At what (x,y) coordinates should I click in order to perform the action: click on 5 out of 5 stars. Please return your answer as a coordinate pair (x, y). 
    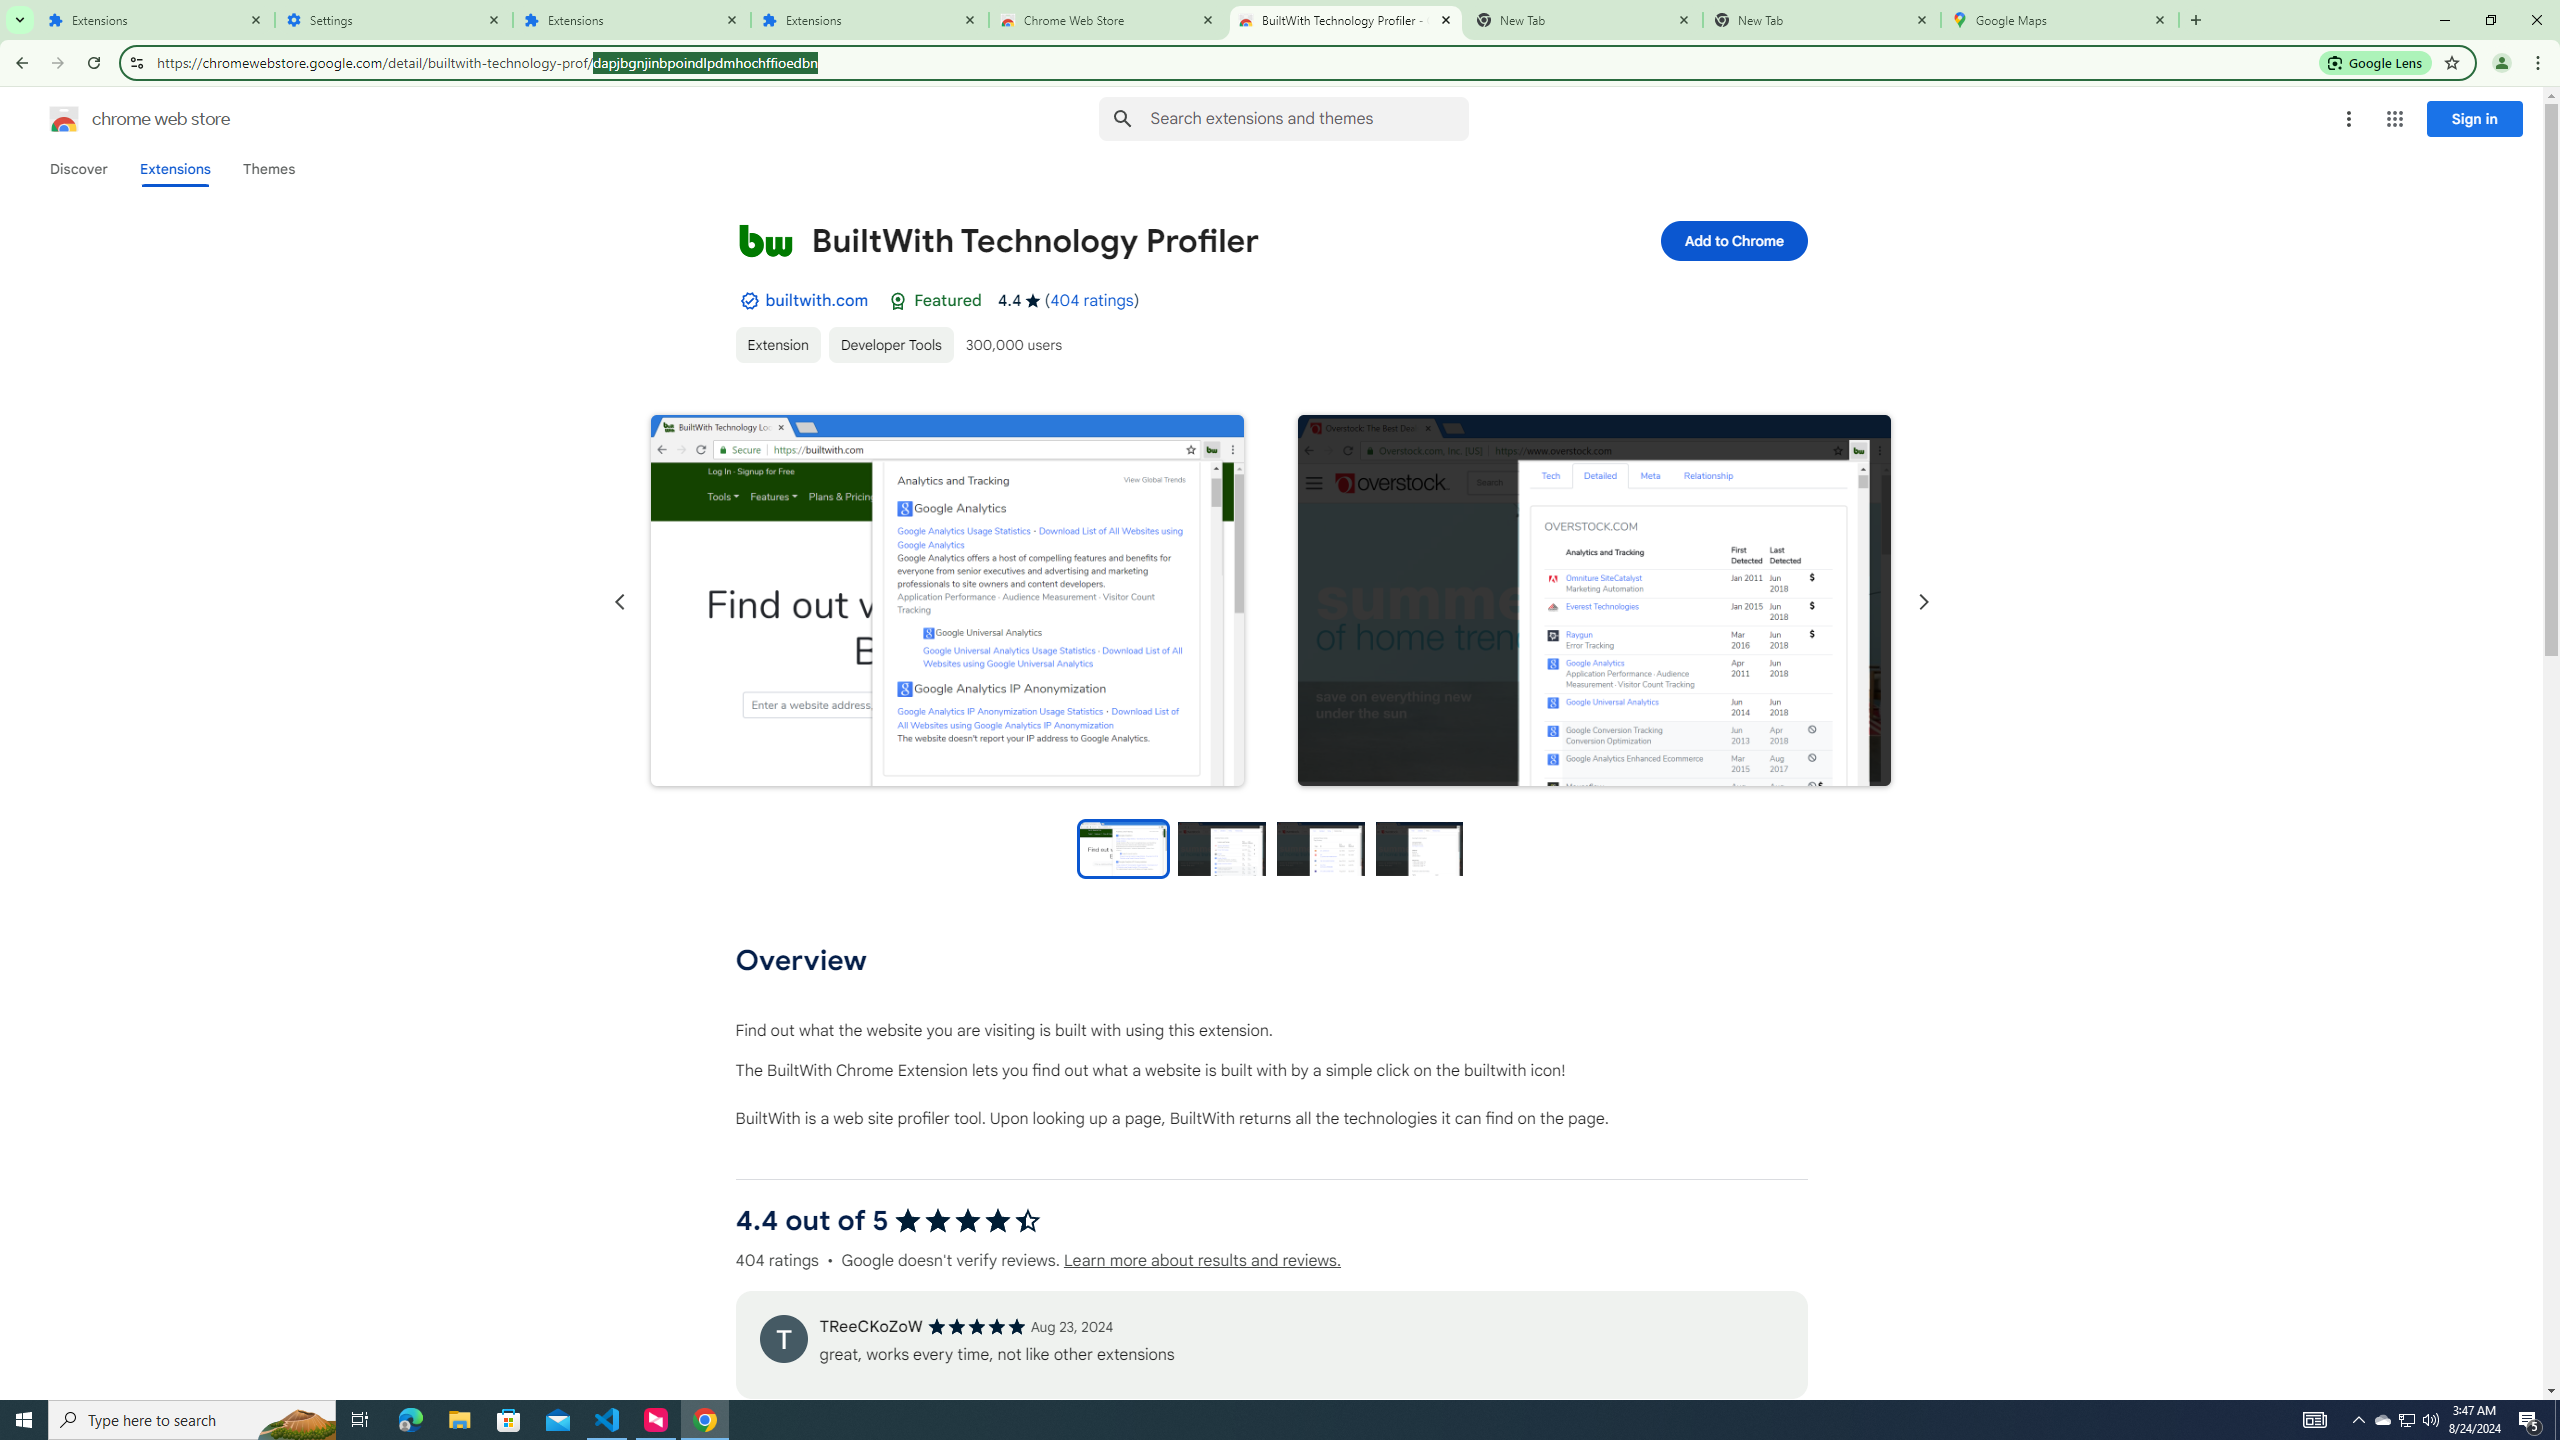
    Looking at the image, I should click on (976, 1326).